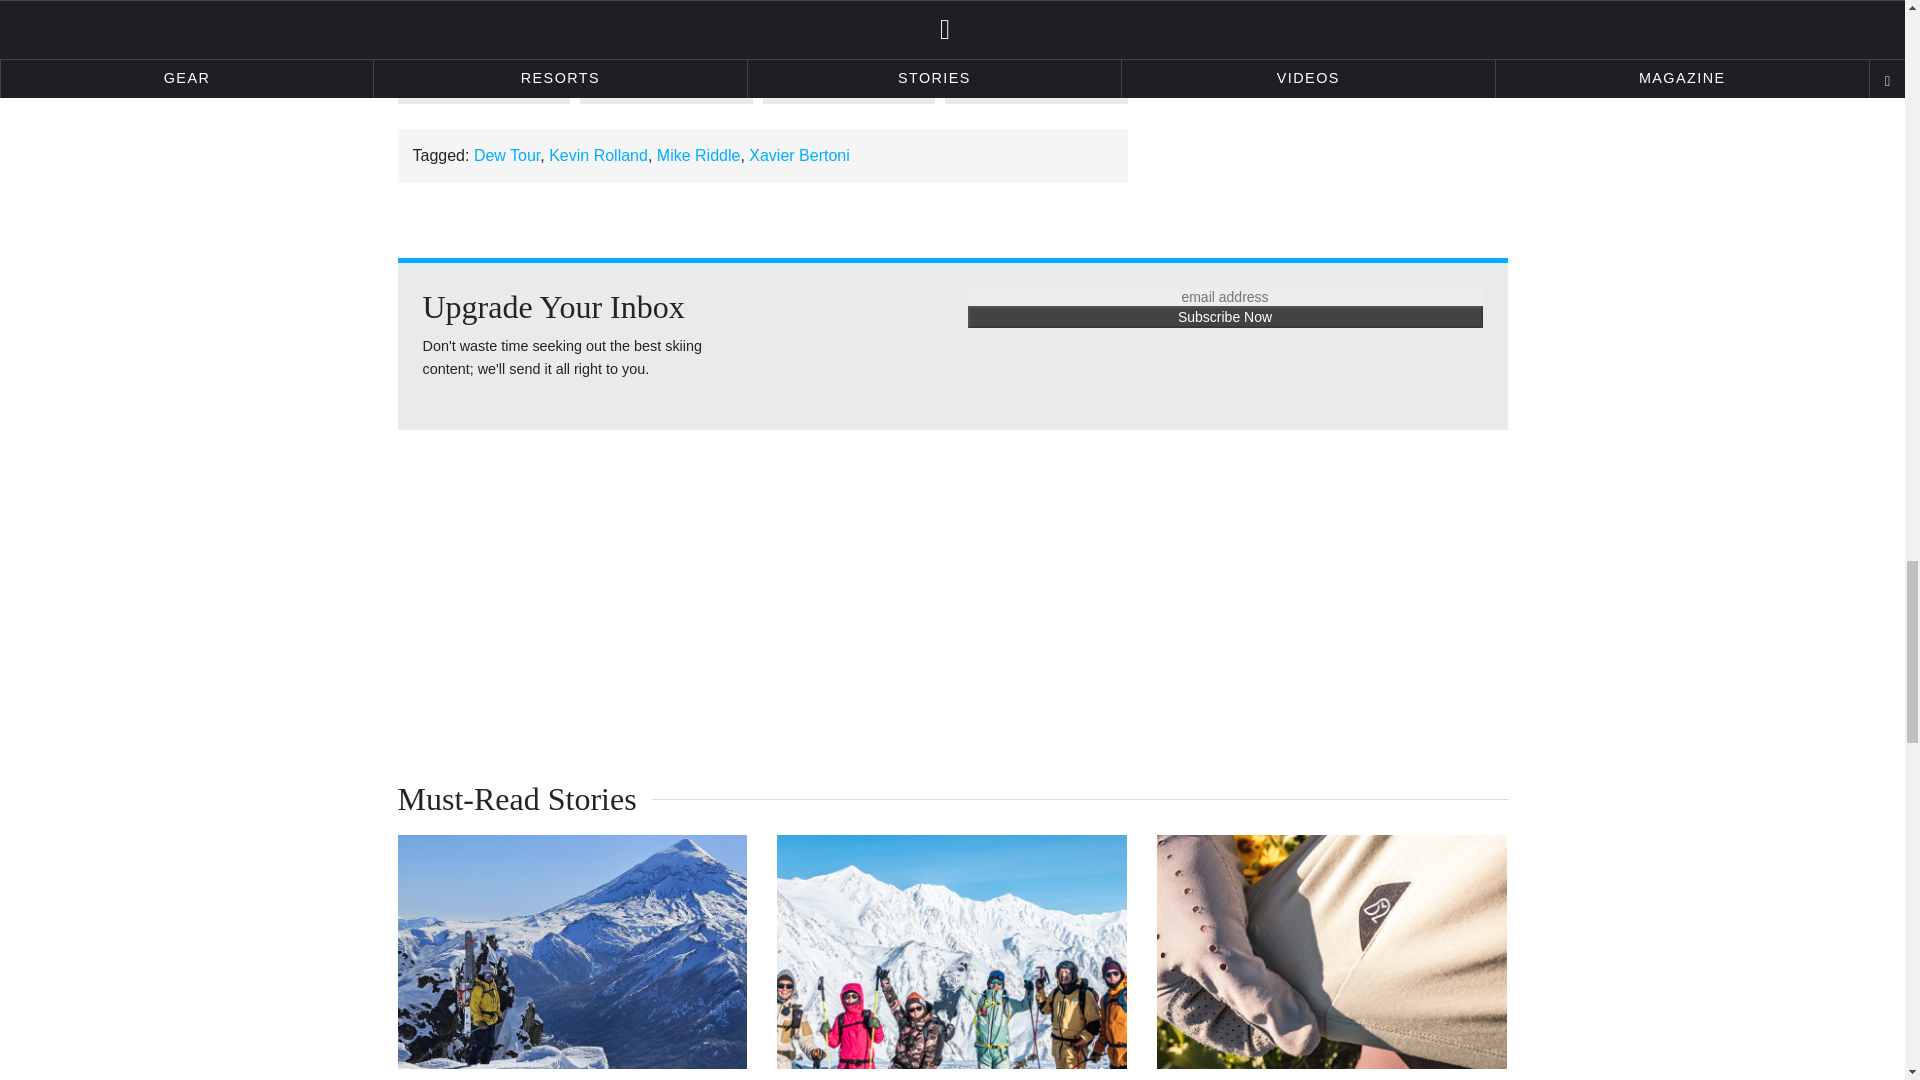  What do you see at coordinates (1224, 316) in the screenshot?
I see `Subscribe Now` at bounding box center [1224, 316].